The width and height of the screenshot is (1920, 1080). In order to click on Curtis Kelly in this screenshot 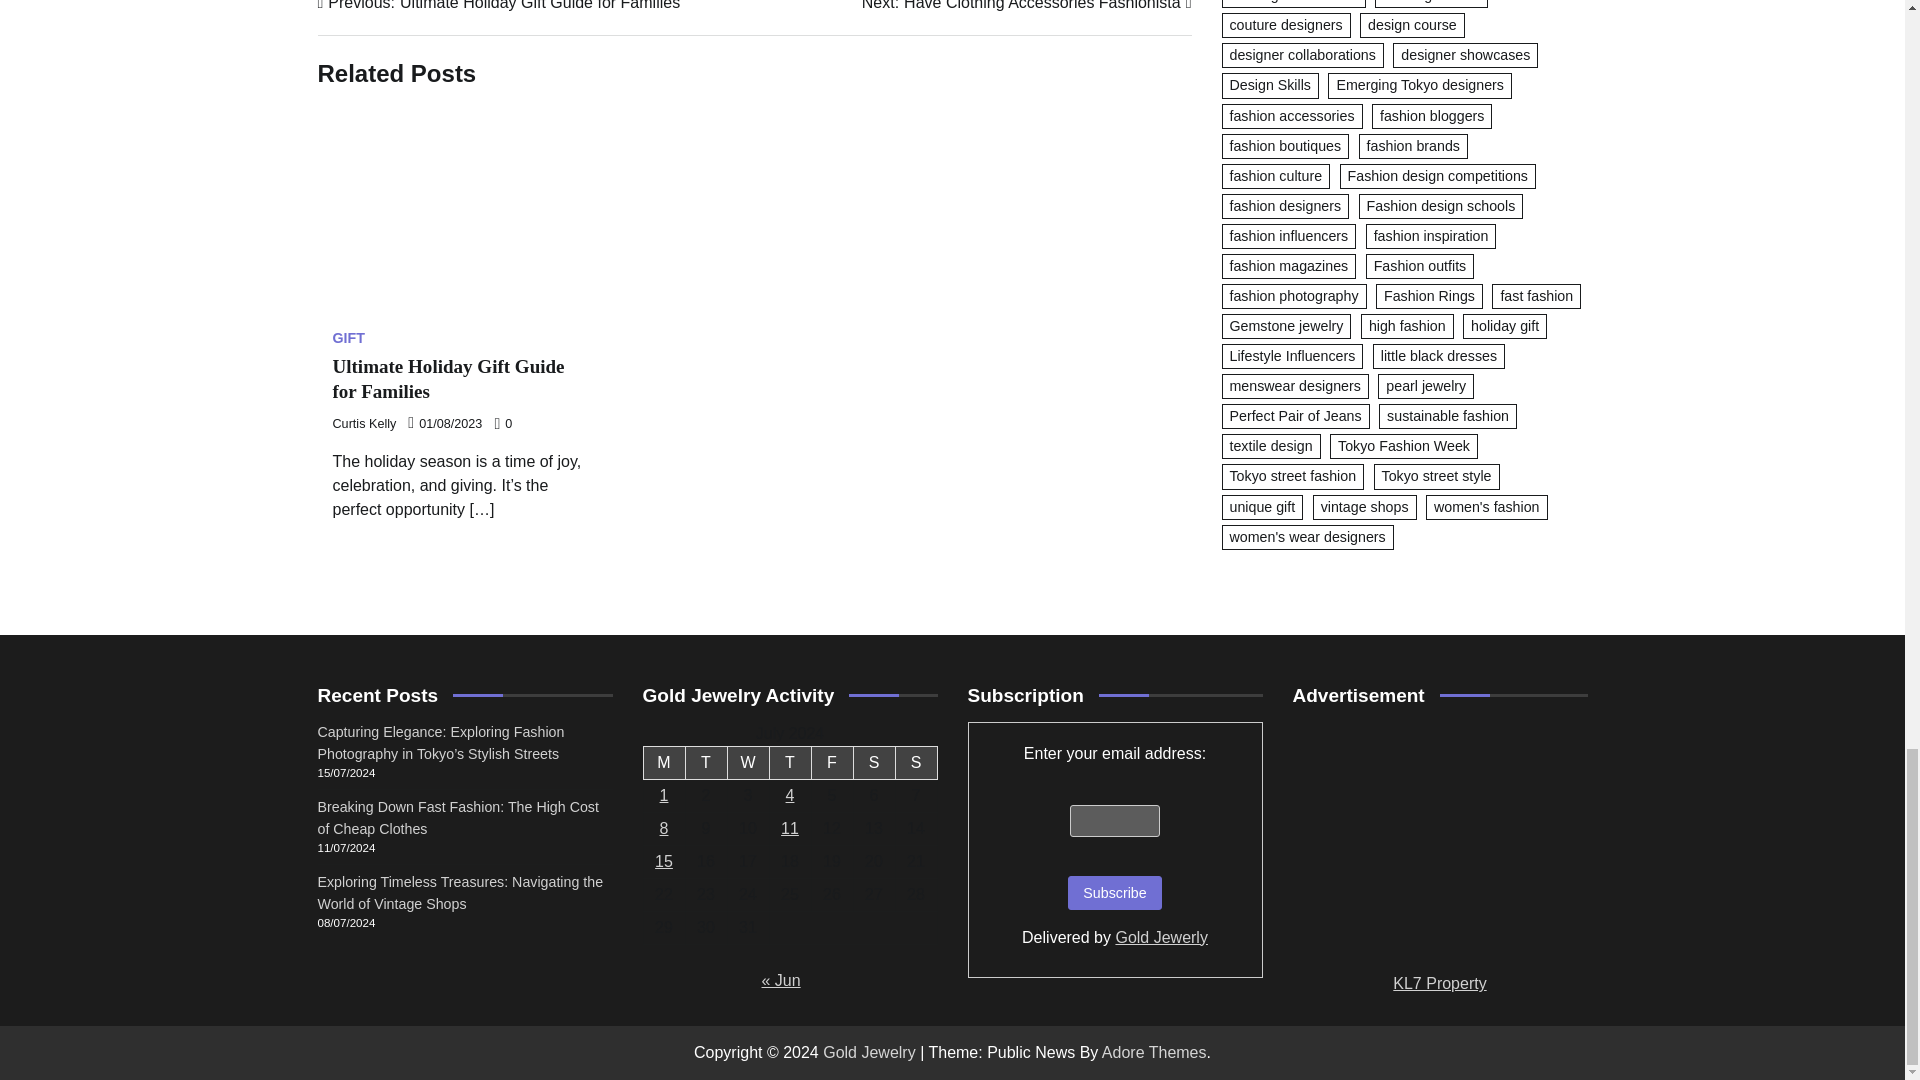, I will do `click(364, 423)`.